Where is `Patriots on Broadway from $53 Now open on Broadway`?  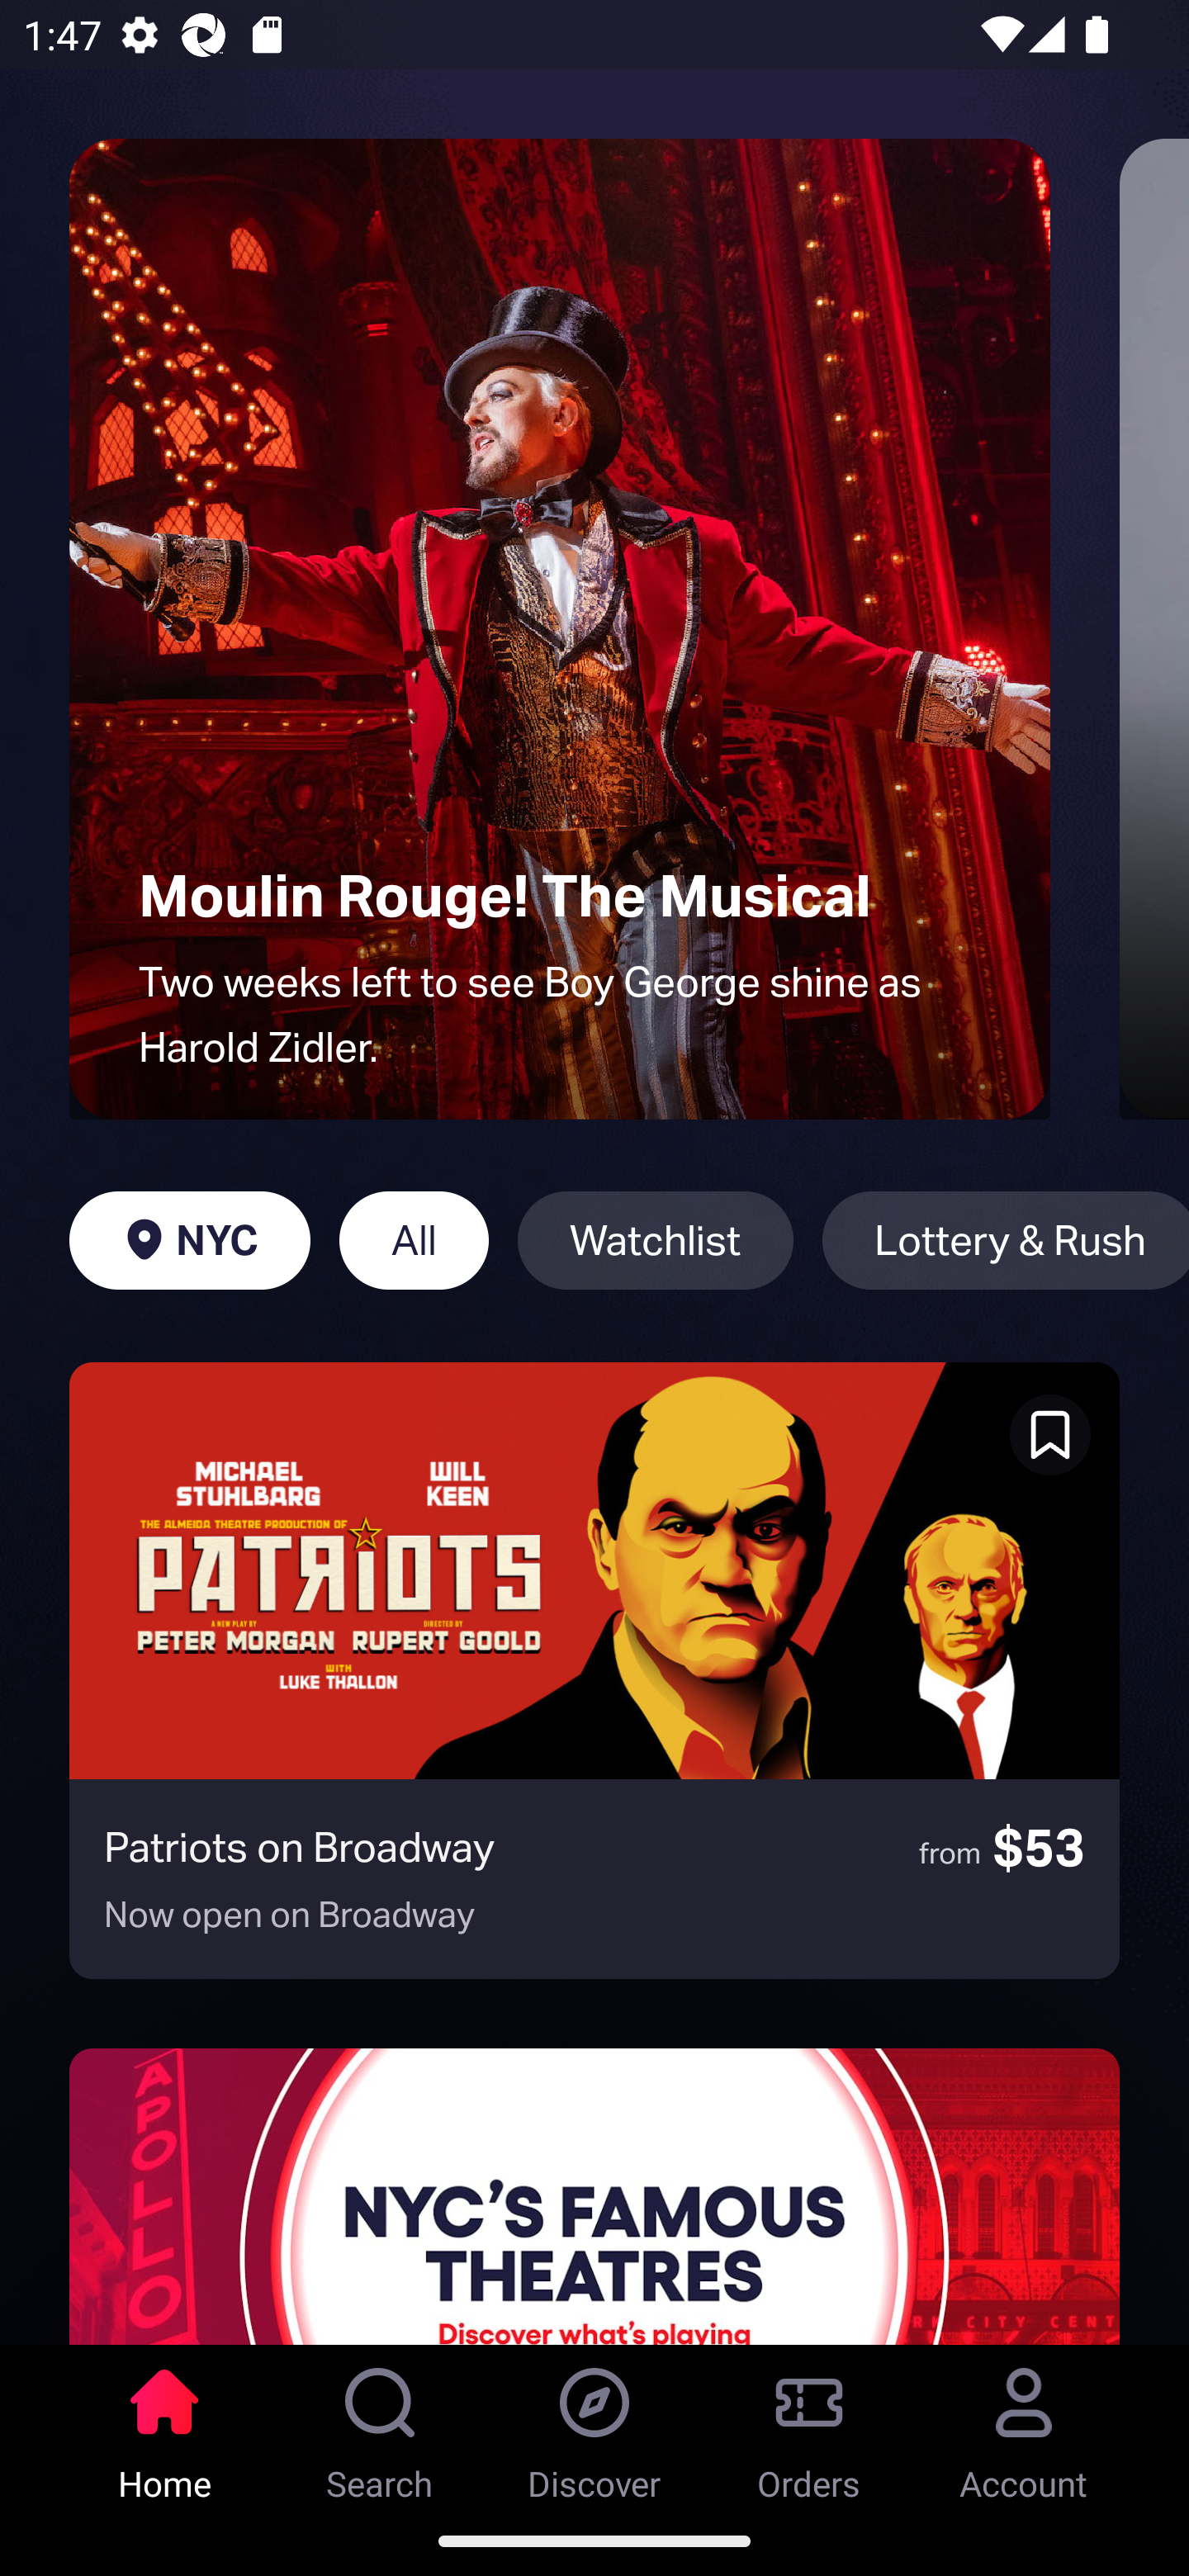
Patriots on Broadway from $53 Now open on Broadway is located at coordinates (594, 1670).